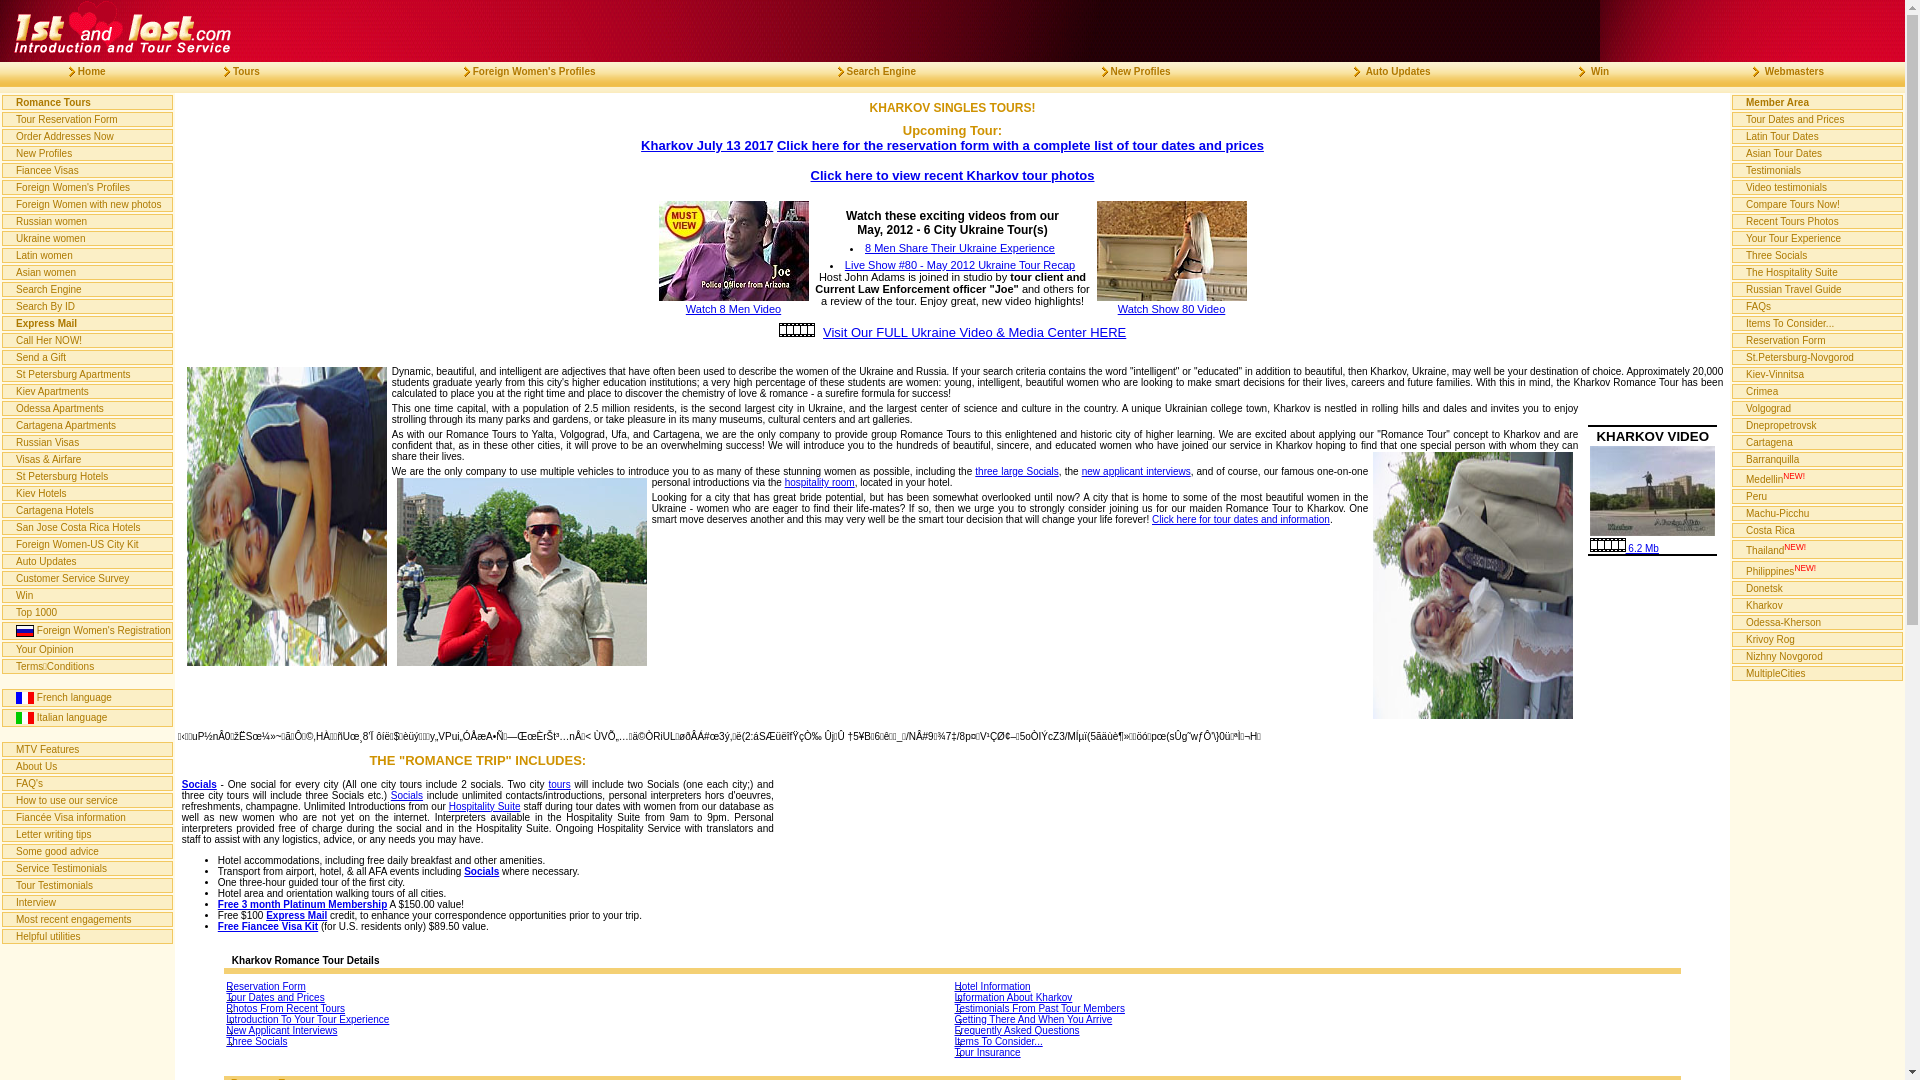 The image size is (1920, 1080). What do you see at coordinates (88, 238) in the screenshot?
I see `Ukraine women` at bounding box center [88, 238].